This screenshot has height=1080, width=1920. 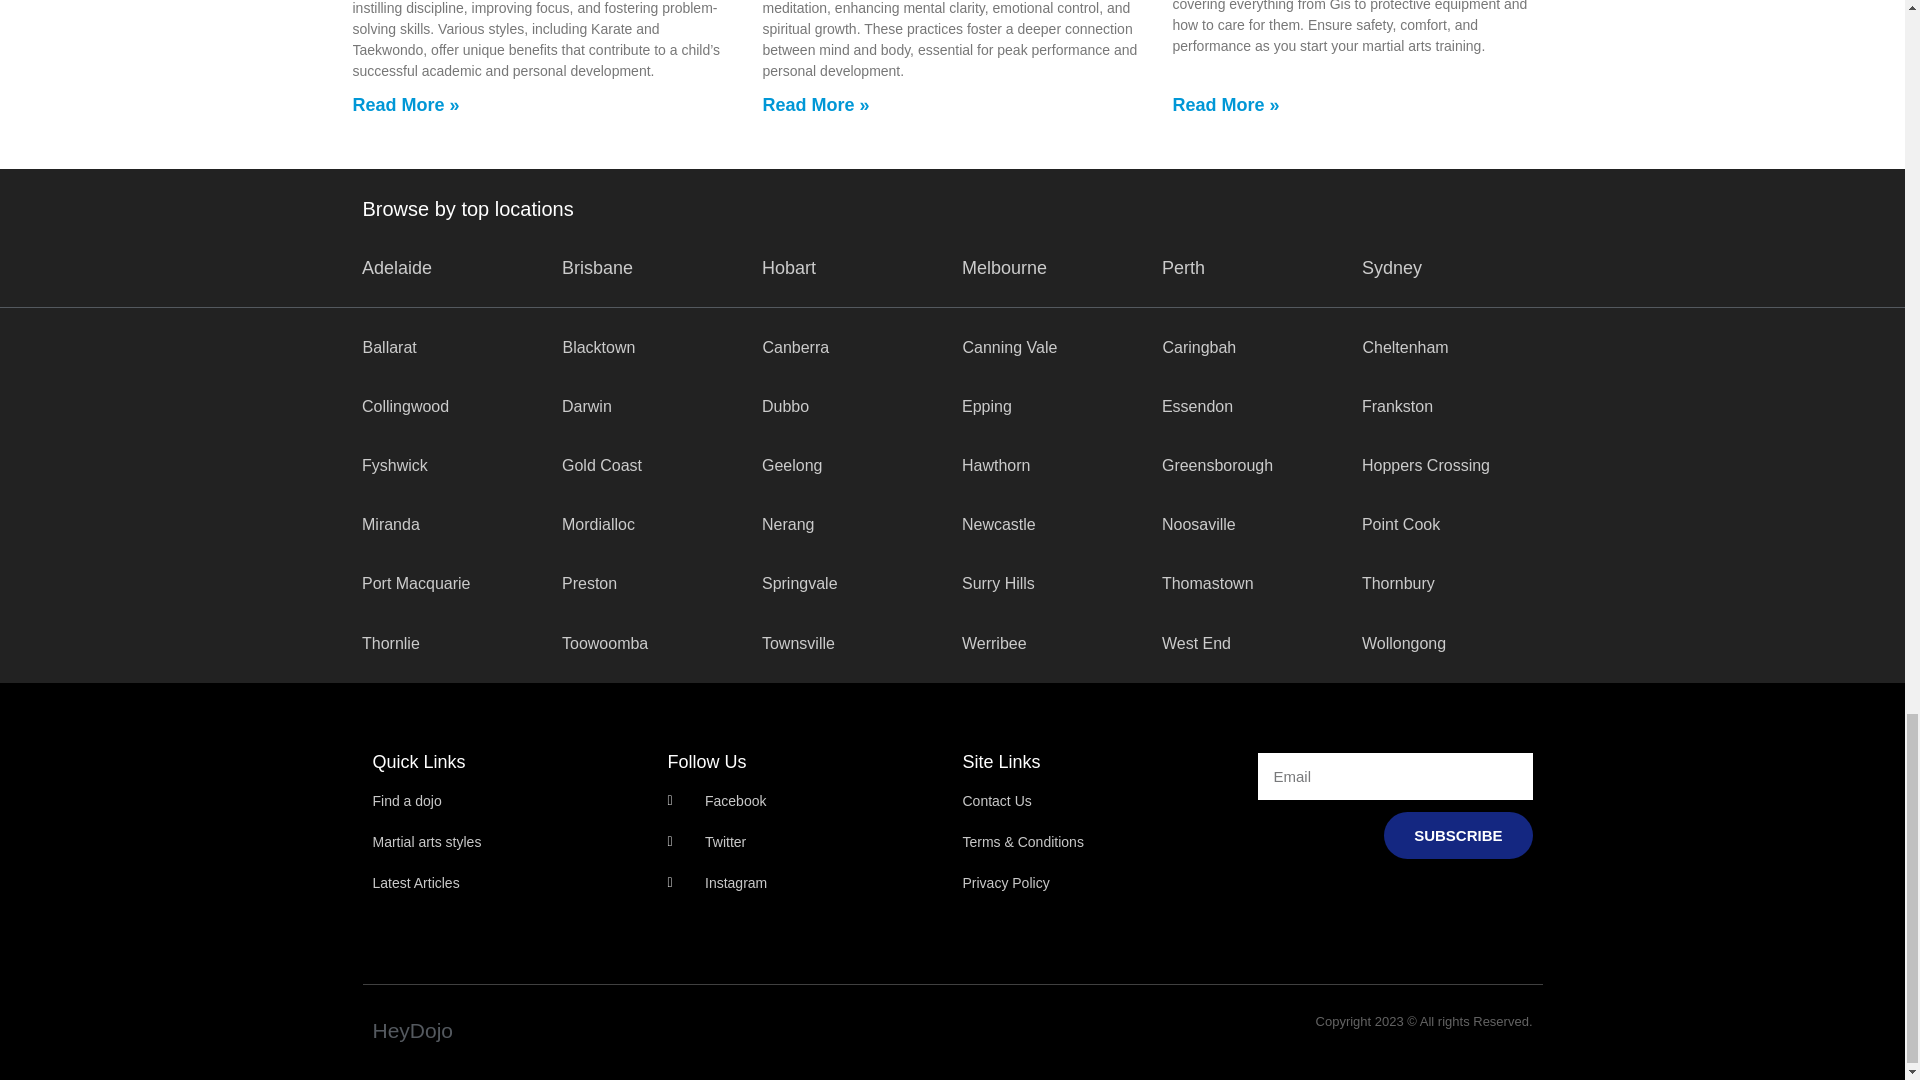 What do you see at coordinates (789, 268) in the screenshot?
I see `Dojos near Hobart` at bounding box center [789, 268].